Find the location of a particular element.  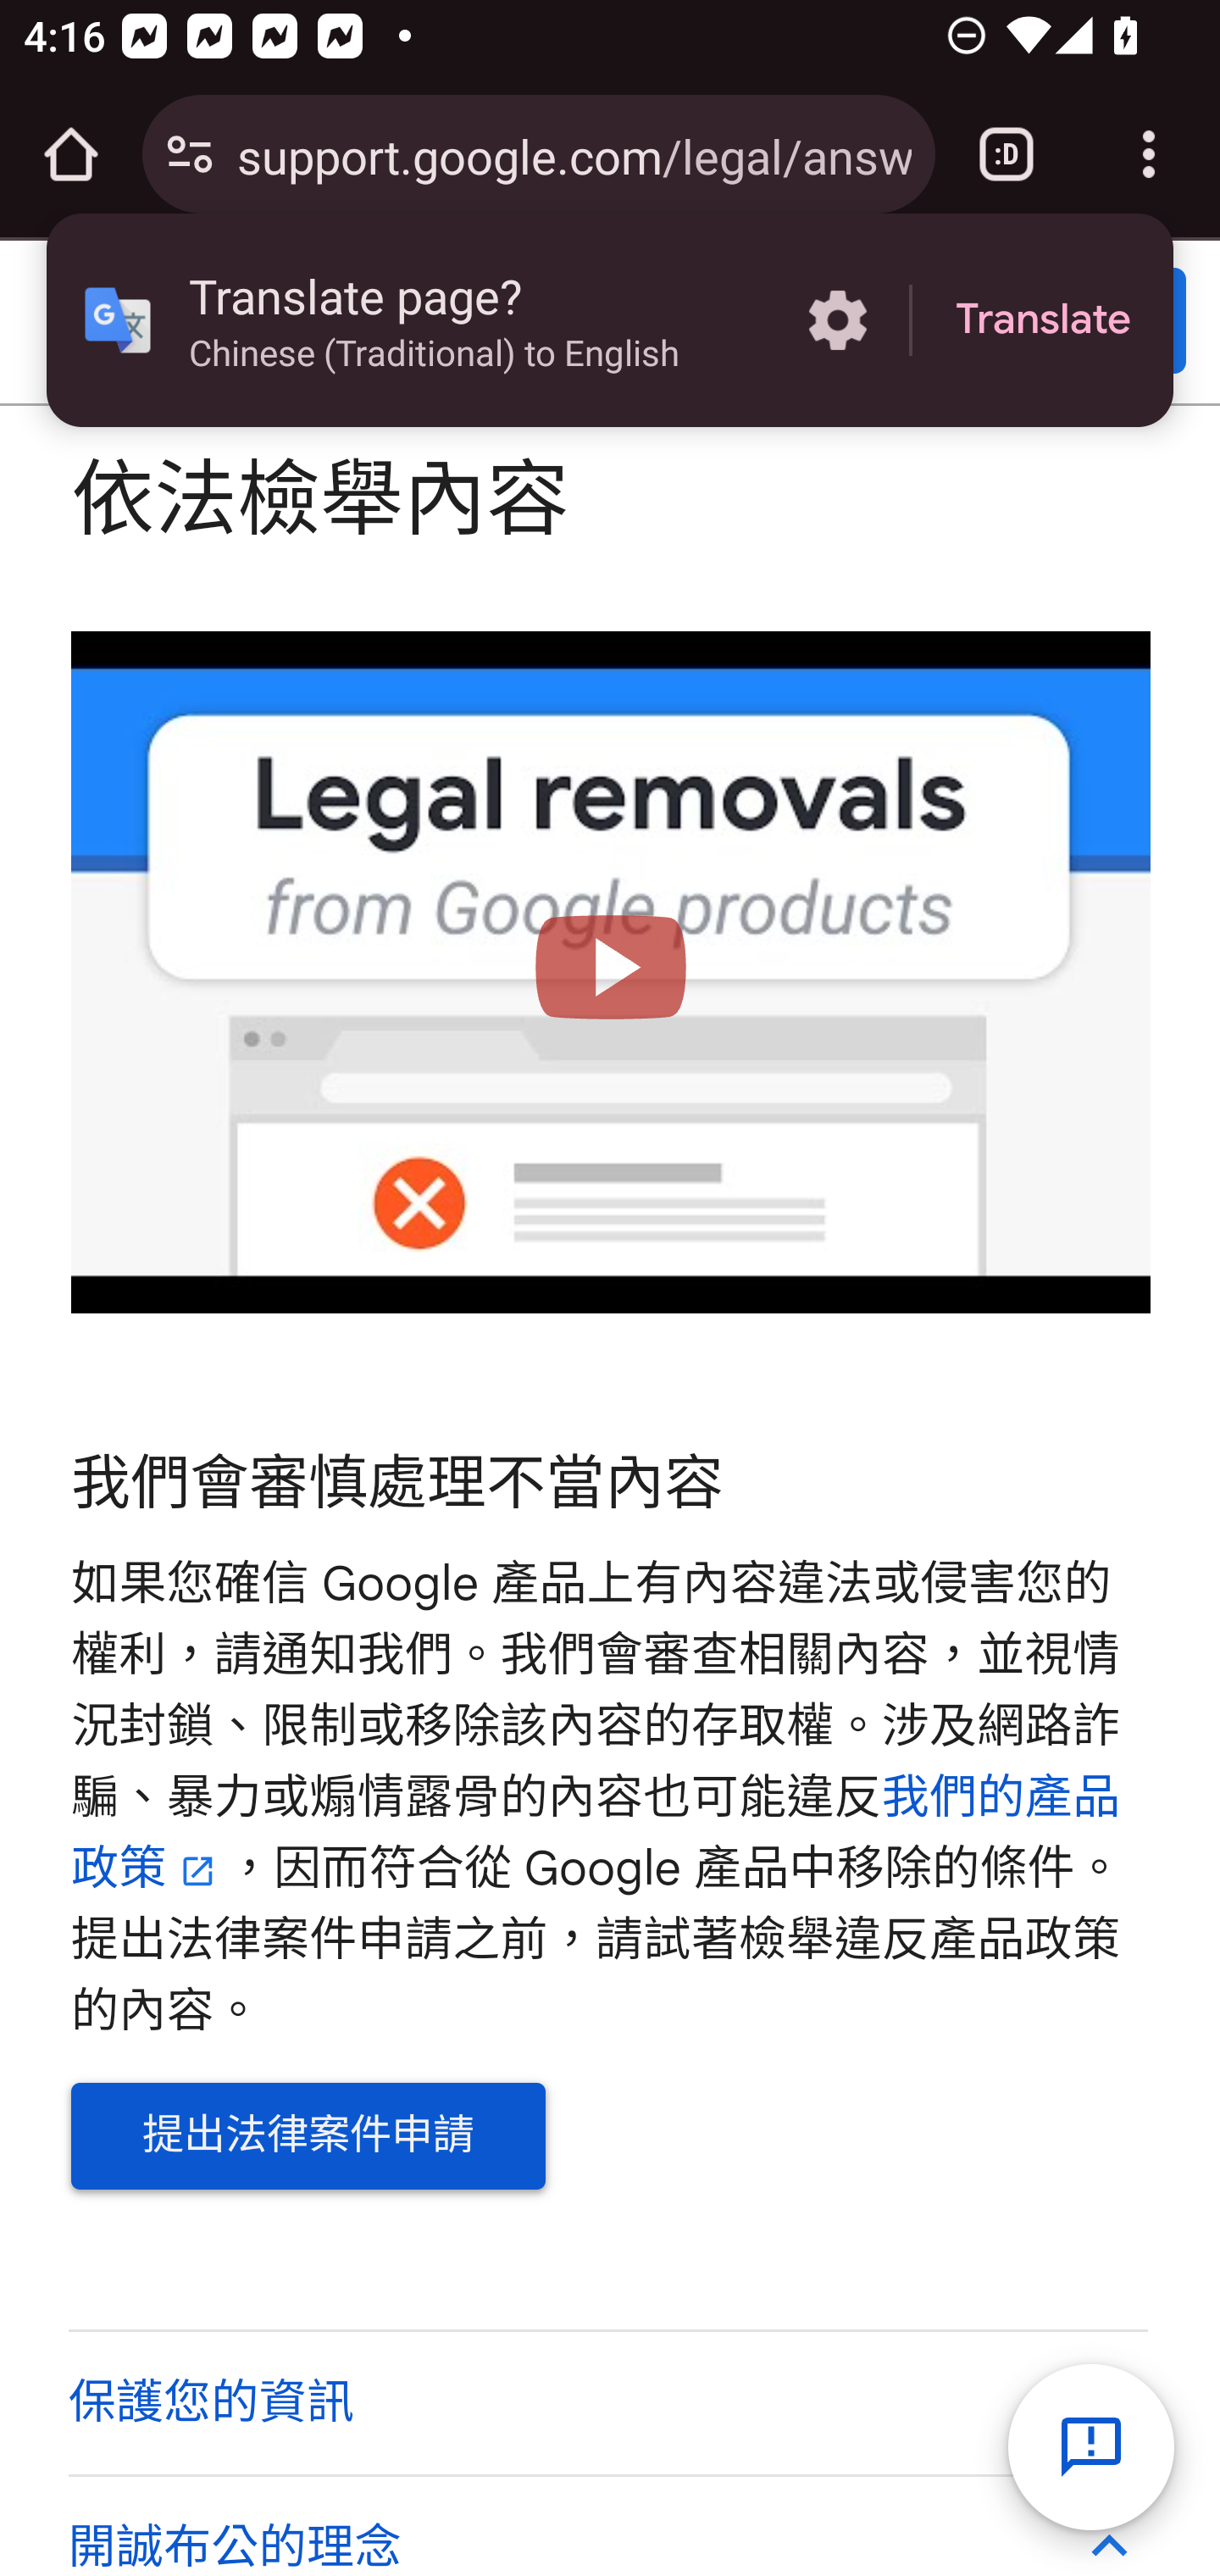

Customize and control Google Chrome is located at coordinates (1149, 154).